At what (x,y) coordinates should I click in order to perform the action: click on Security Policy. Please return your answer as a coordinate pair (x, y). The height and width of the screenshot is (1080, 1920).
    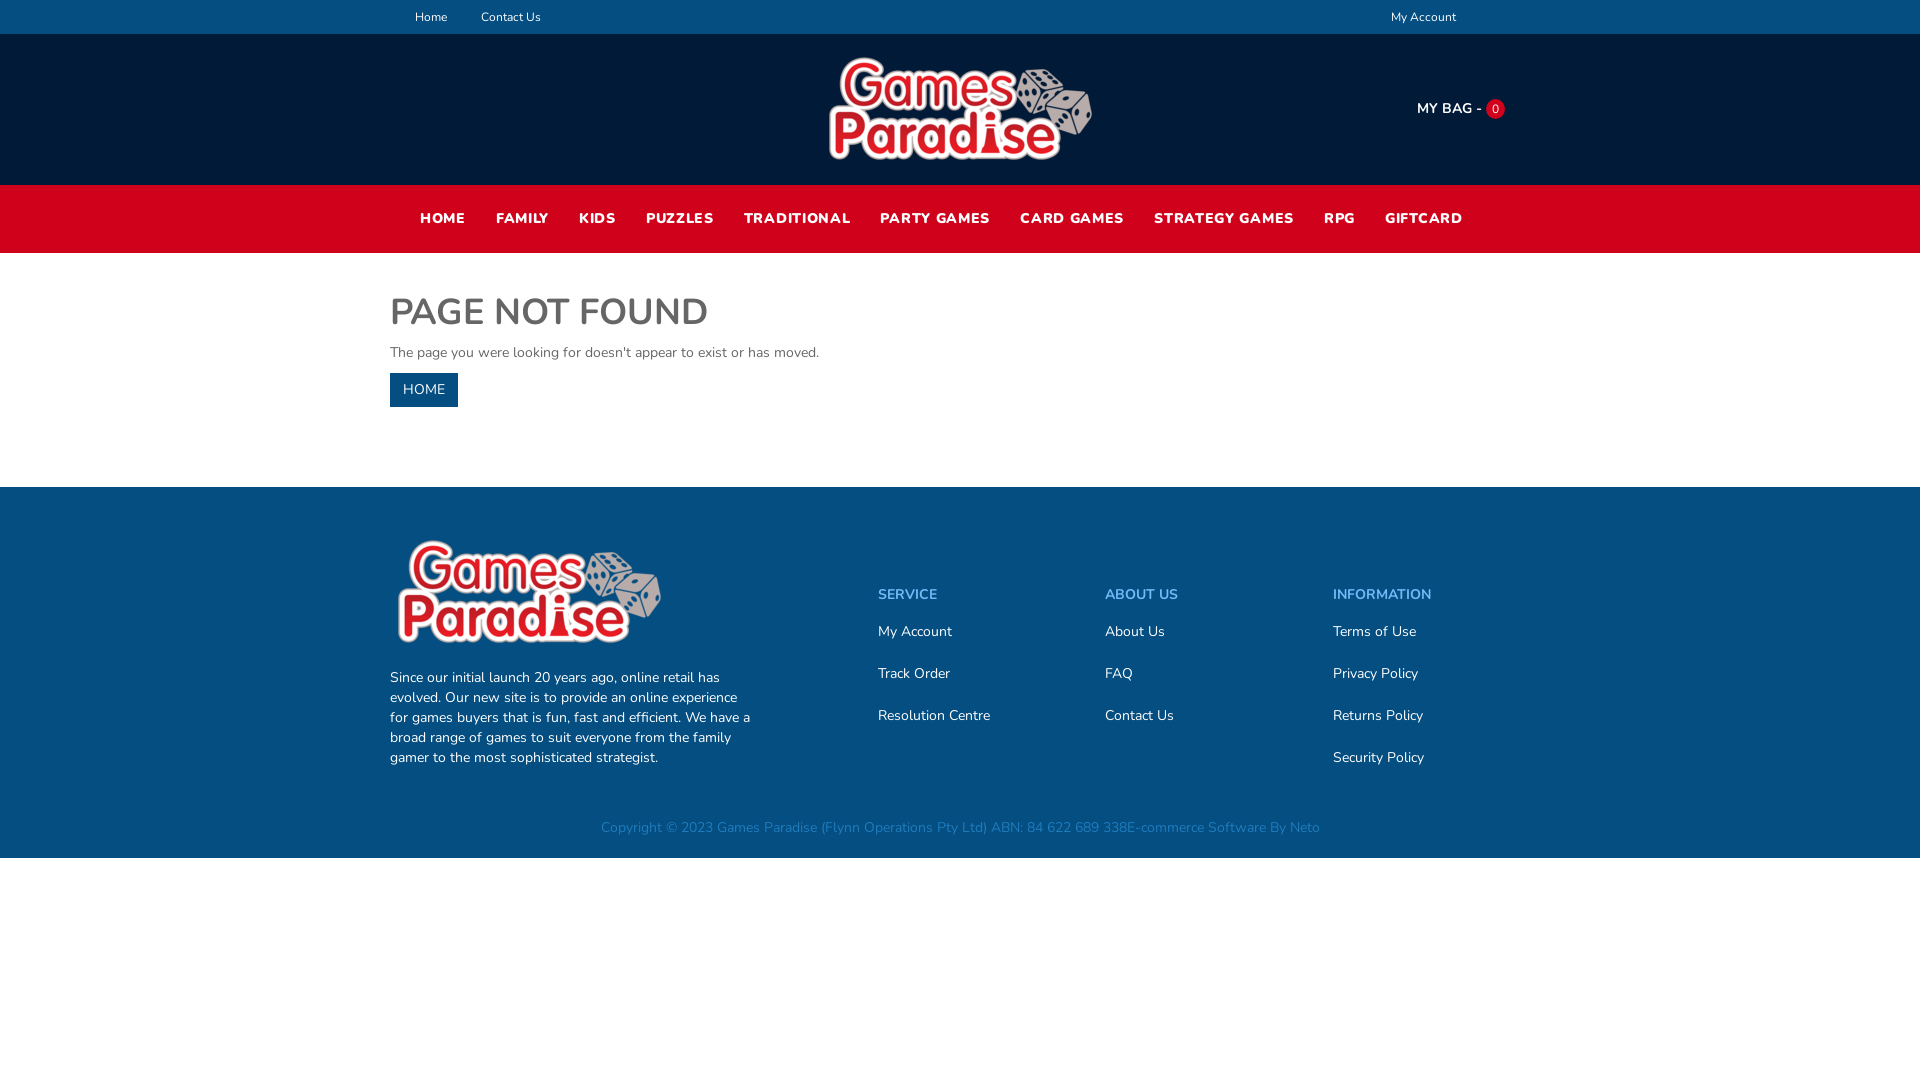
    Looking at the image, I should click on (1424, 758).